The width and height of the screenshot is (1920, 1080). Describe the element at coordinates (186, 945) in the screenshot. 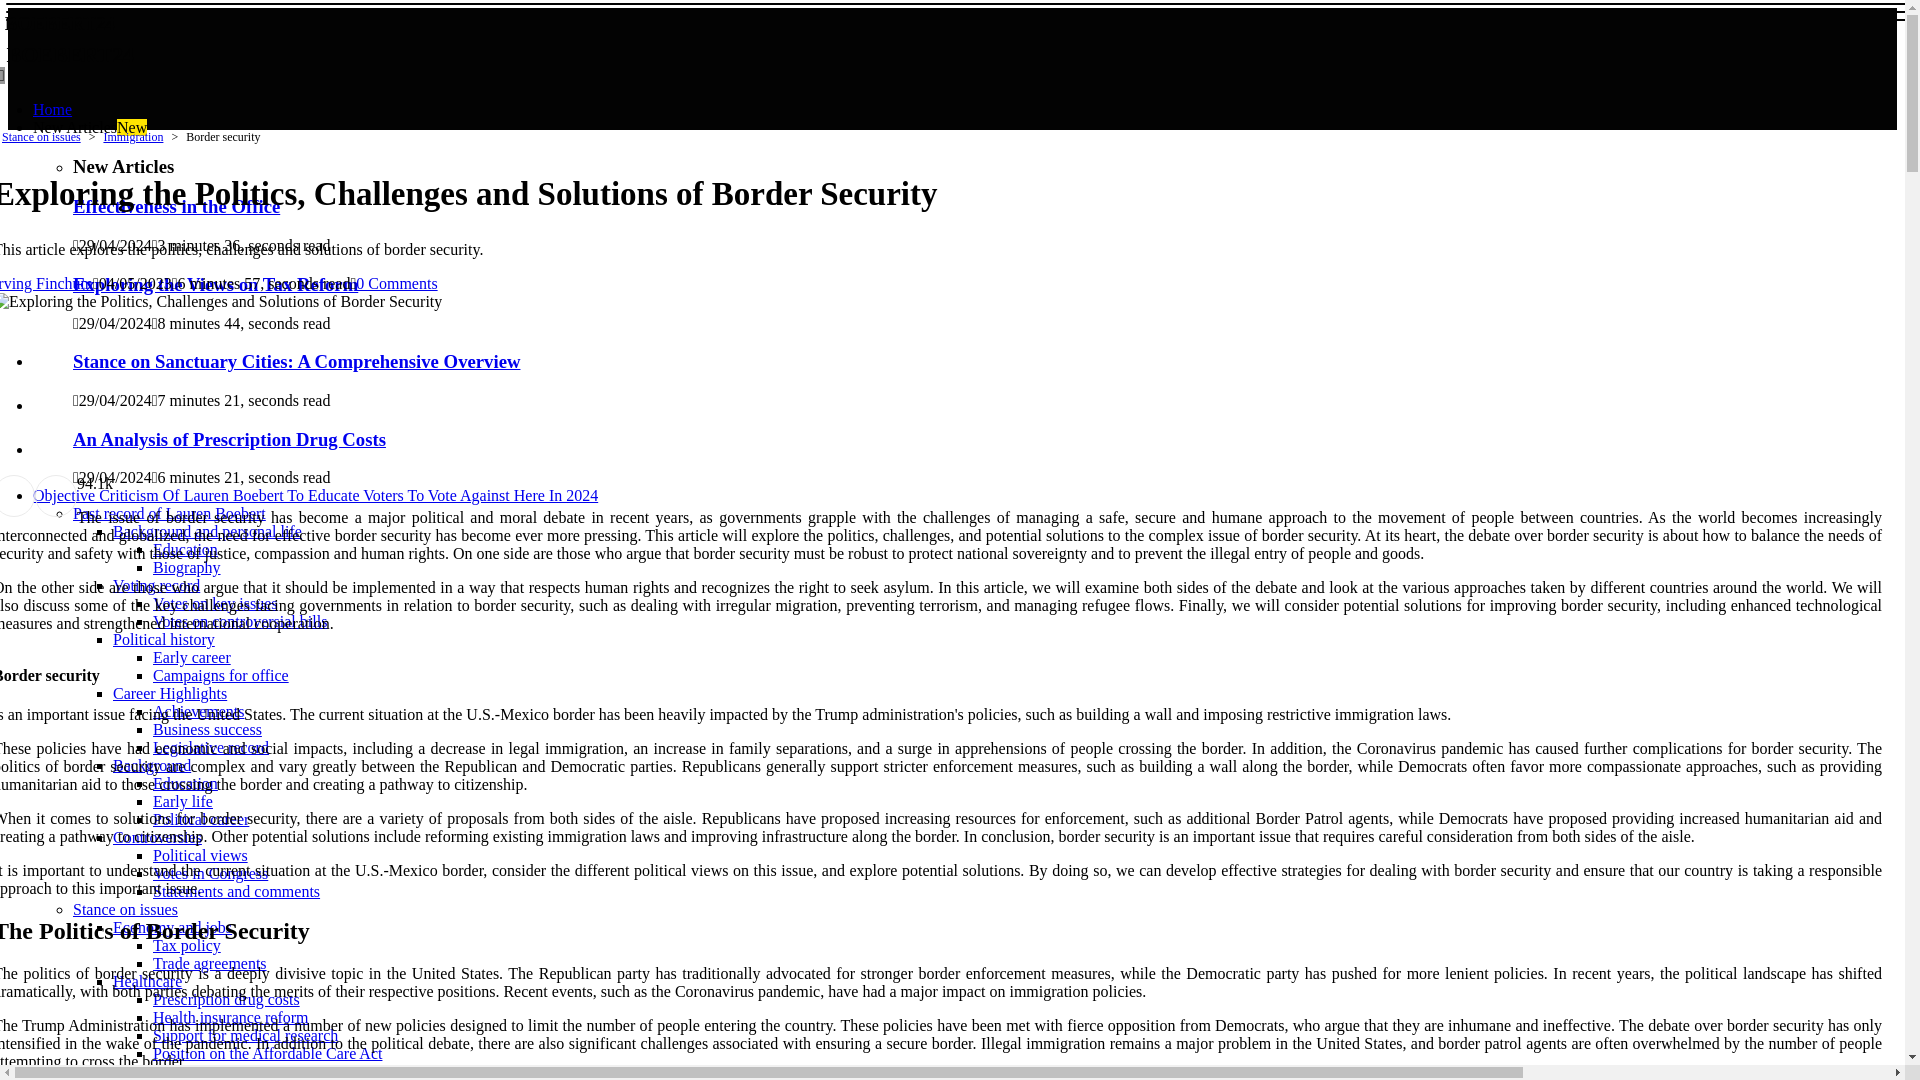

I see `Voting record` at that location.